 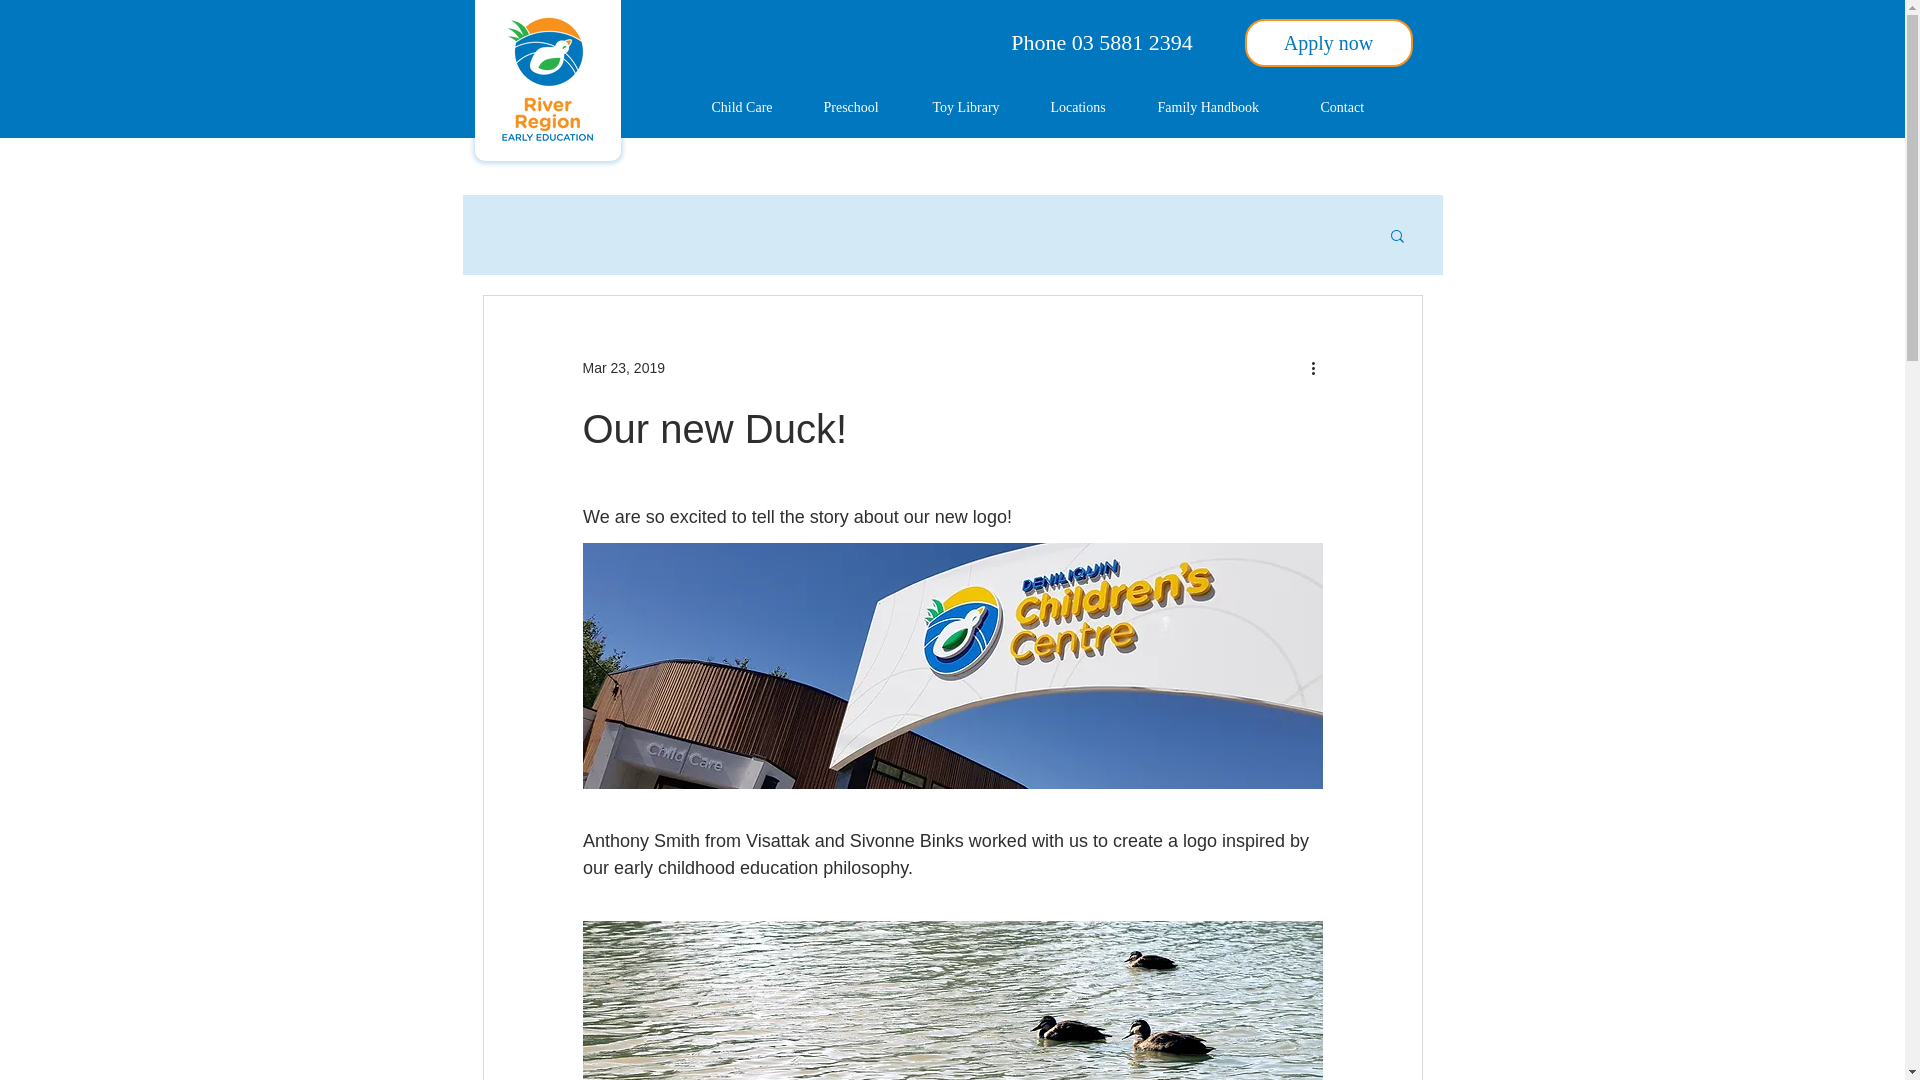 I want to click on Locations, so click(x=1089, y=108).